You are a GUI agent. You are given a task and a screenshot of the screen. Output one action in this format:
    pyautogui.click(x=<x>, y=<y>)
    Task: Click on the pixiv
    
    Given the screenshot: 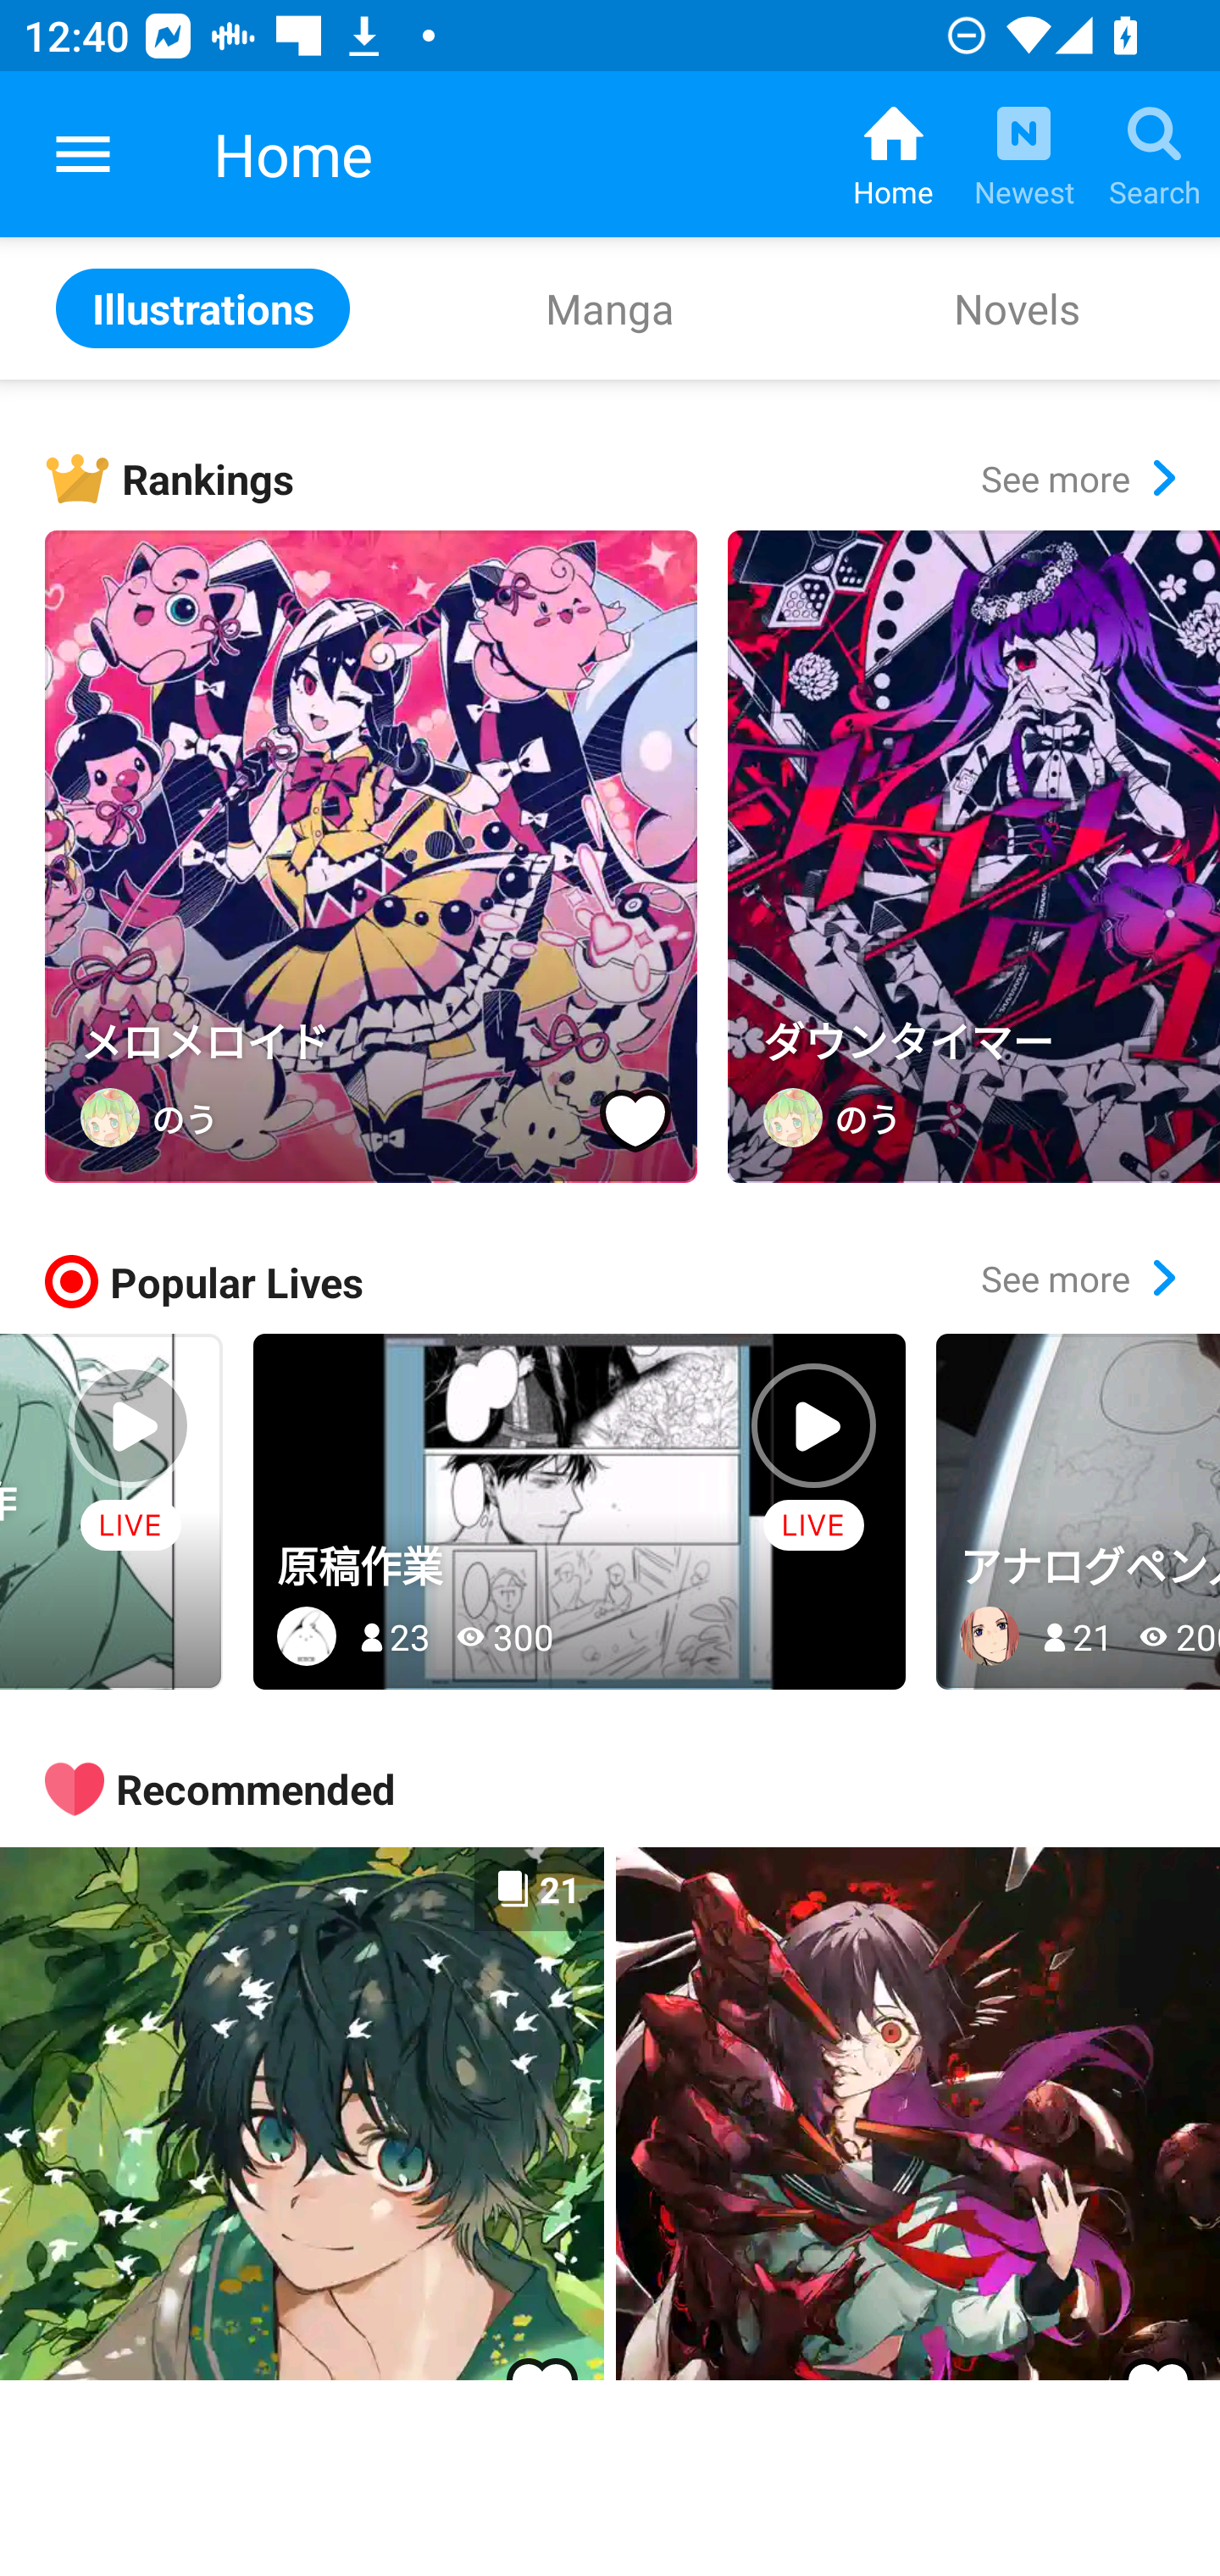 What is the action you would take?
    pyautogui.click(x=83, y=154)
    